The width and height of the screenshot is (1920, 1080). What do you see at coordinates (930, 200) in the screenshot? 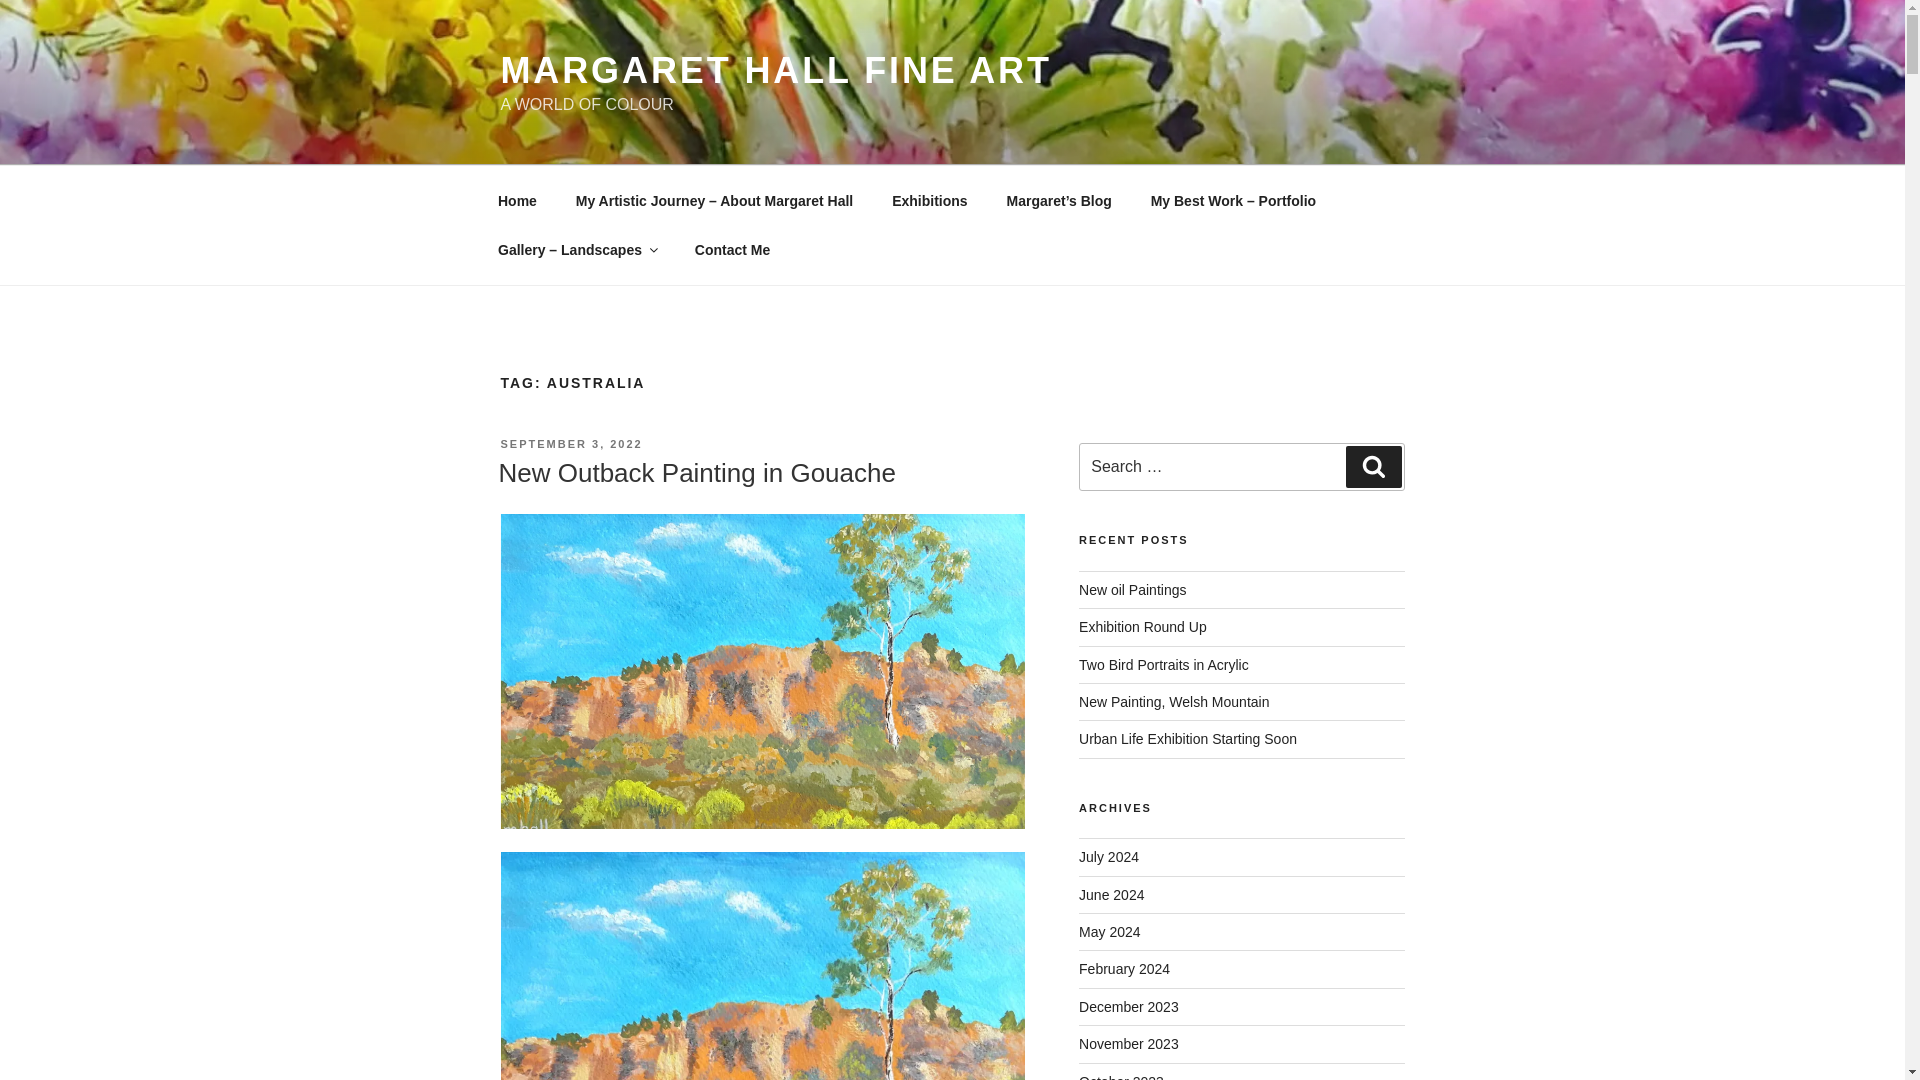
I see `Exhibitions` at bounding box center [930, 200].